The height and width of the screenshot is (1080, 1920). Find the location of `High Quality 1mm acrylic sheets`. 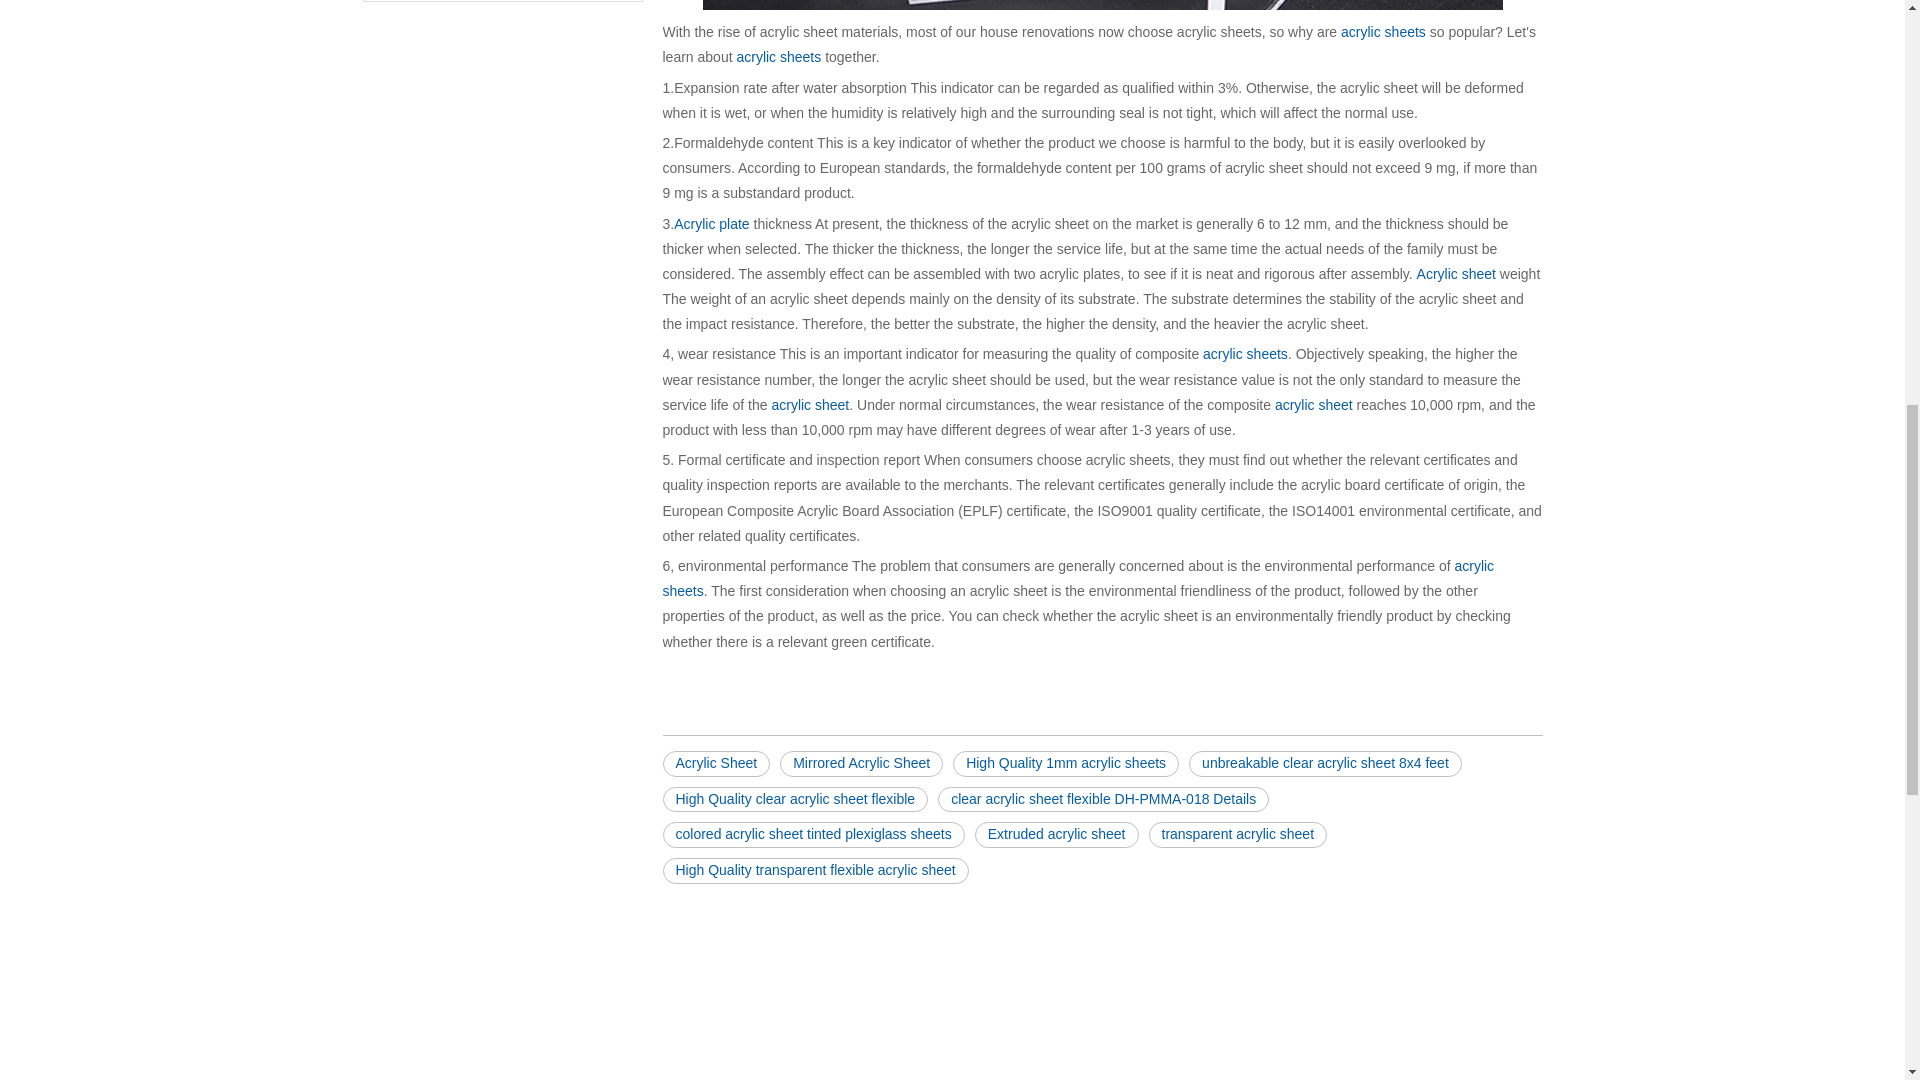

High Quality 1mm acrylic sheets is located at coordinates (1065, 763).